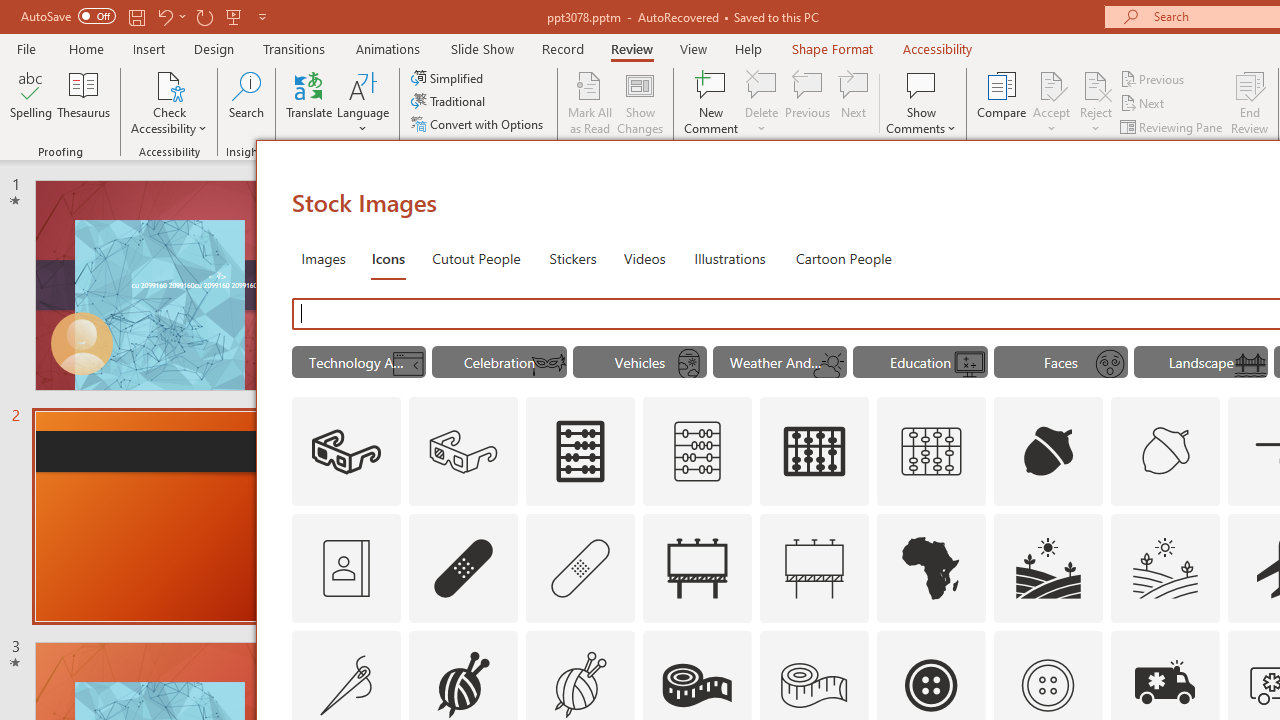 This screenshot has width=1280, height=720. What do you see at coordinates (363, 102) in the screenshot?
I see `Language` at bounding box center [363, 102].